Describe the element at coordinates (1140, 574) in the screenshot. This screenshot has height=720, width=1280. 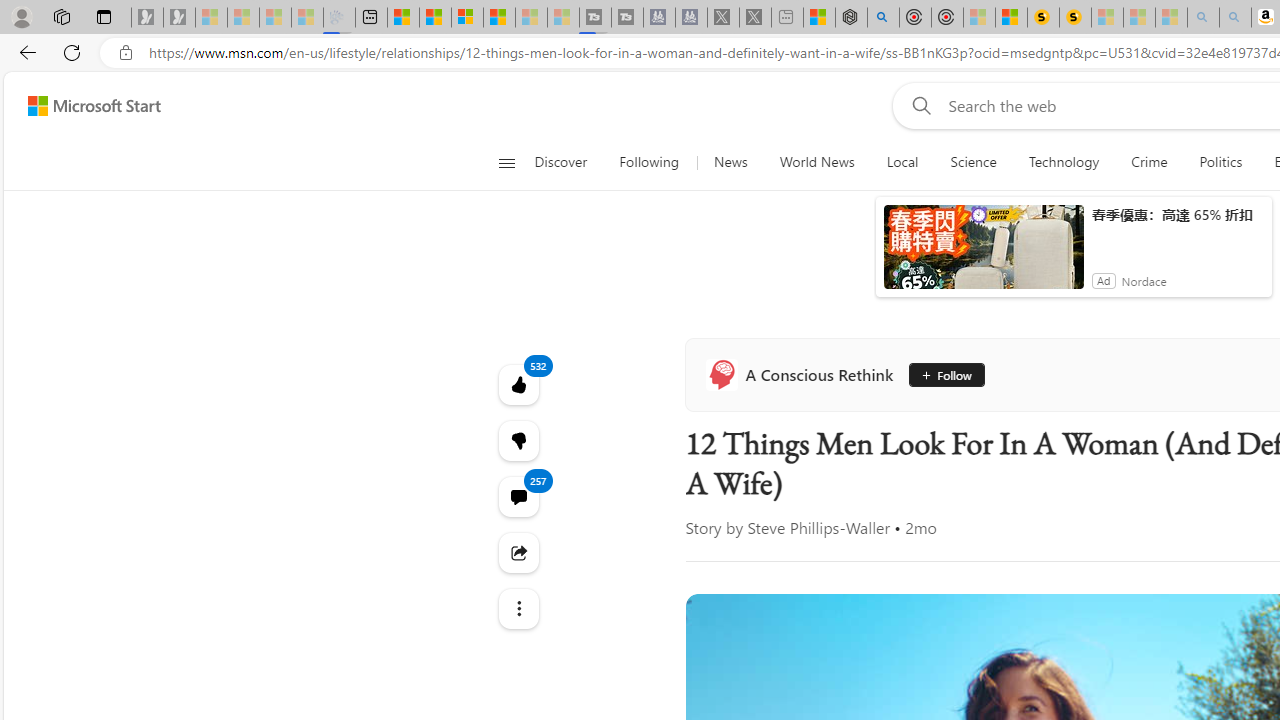
I see `Like` at that location.